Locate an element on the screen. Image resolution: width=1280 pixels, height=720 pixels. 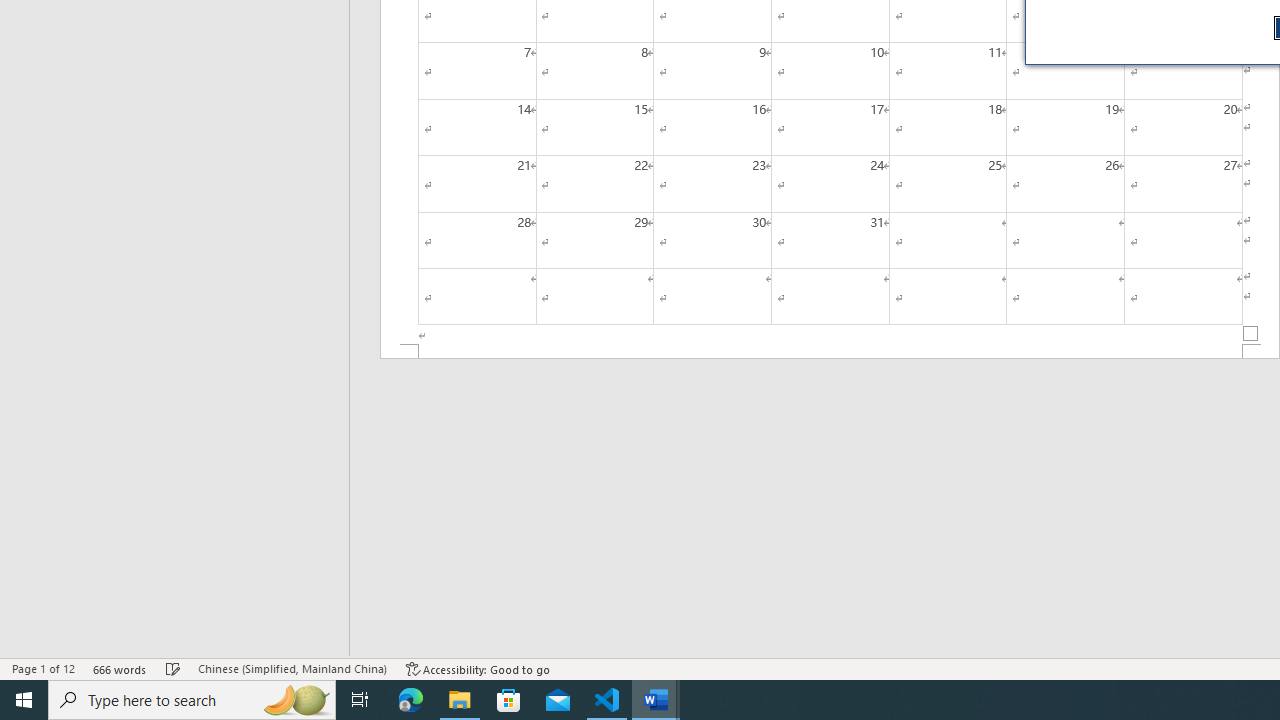
Microsoft Store is located at coordinates (509, 700).